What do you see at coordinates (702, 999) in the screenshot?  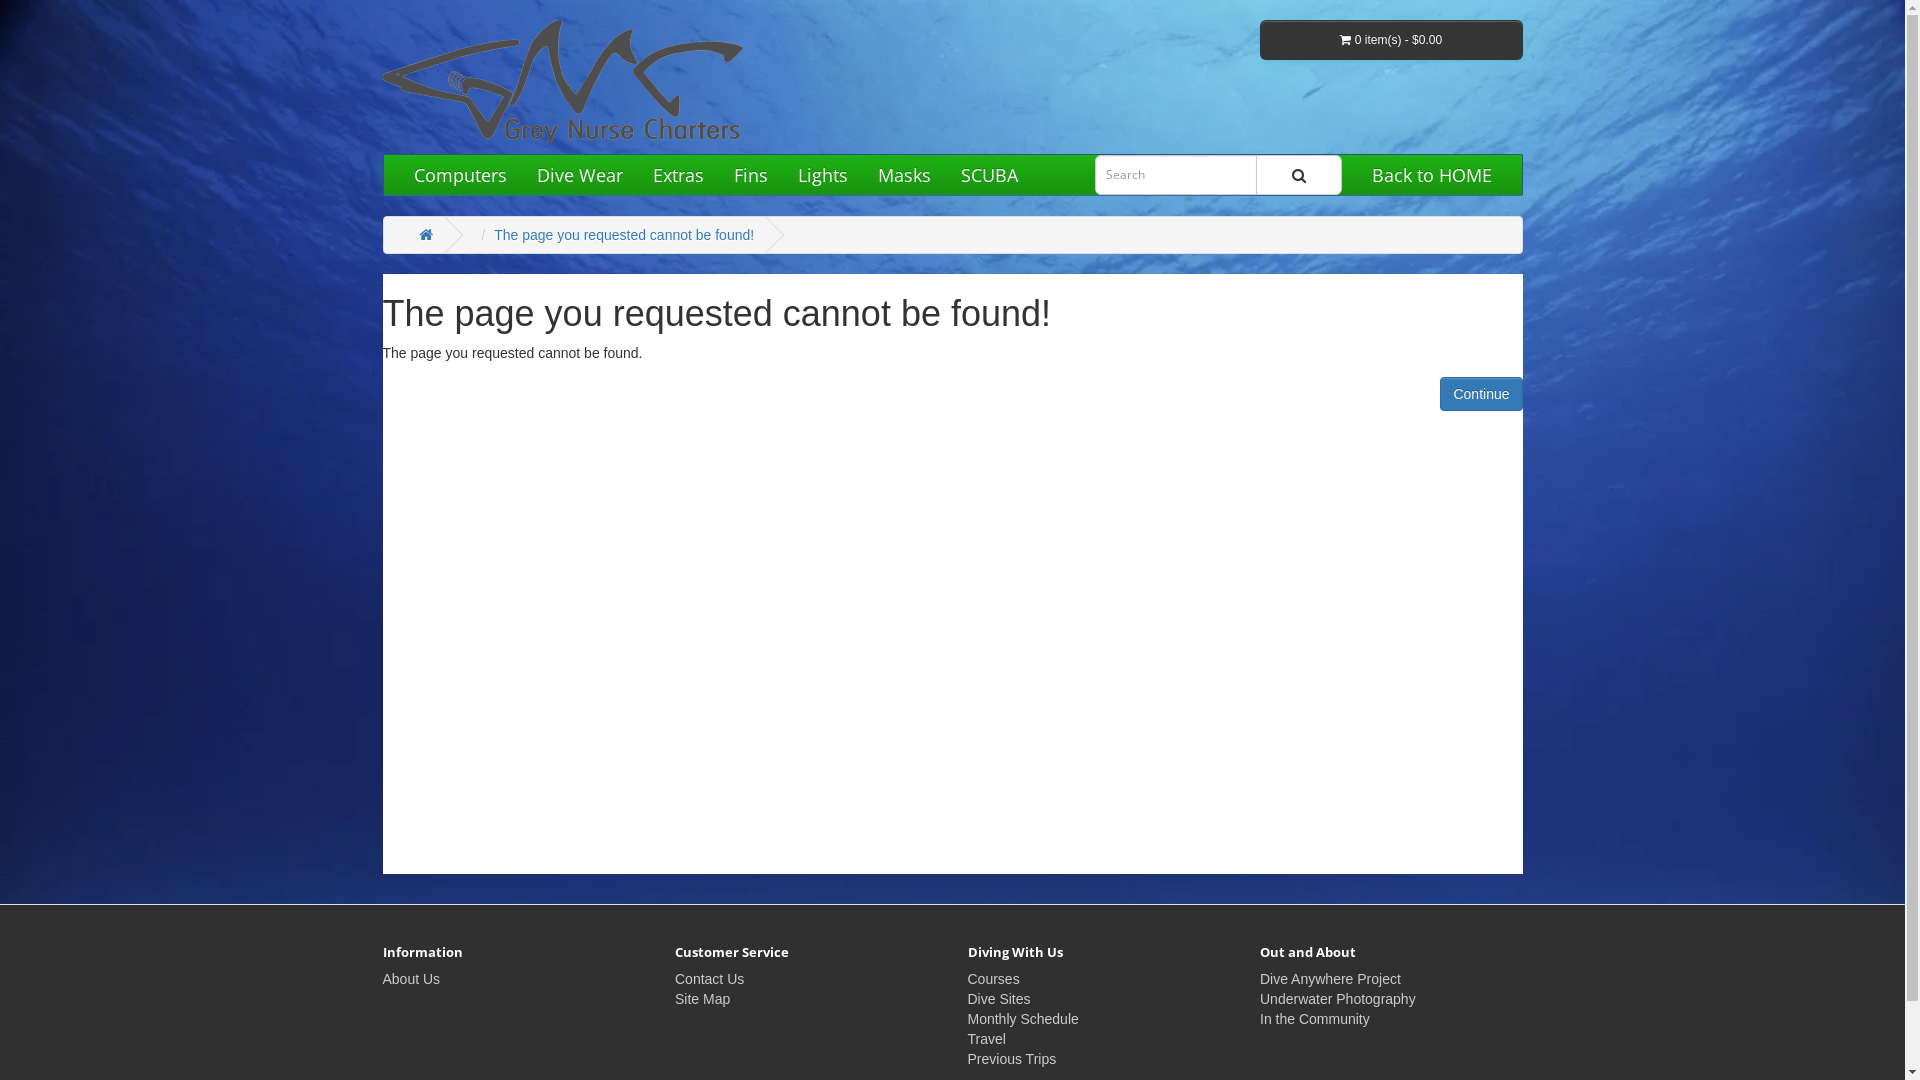 I see `Site Map` at bounding box center [702, 999].